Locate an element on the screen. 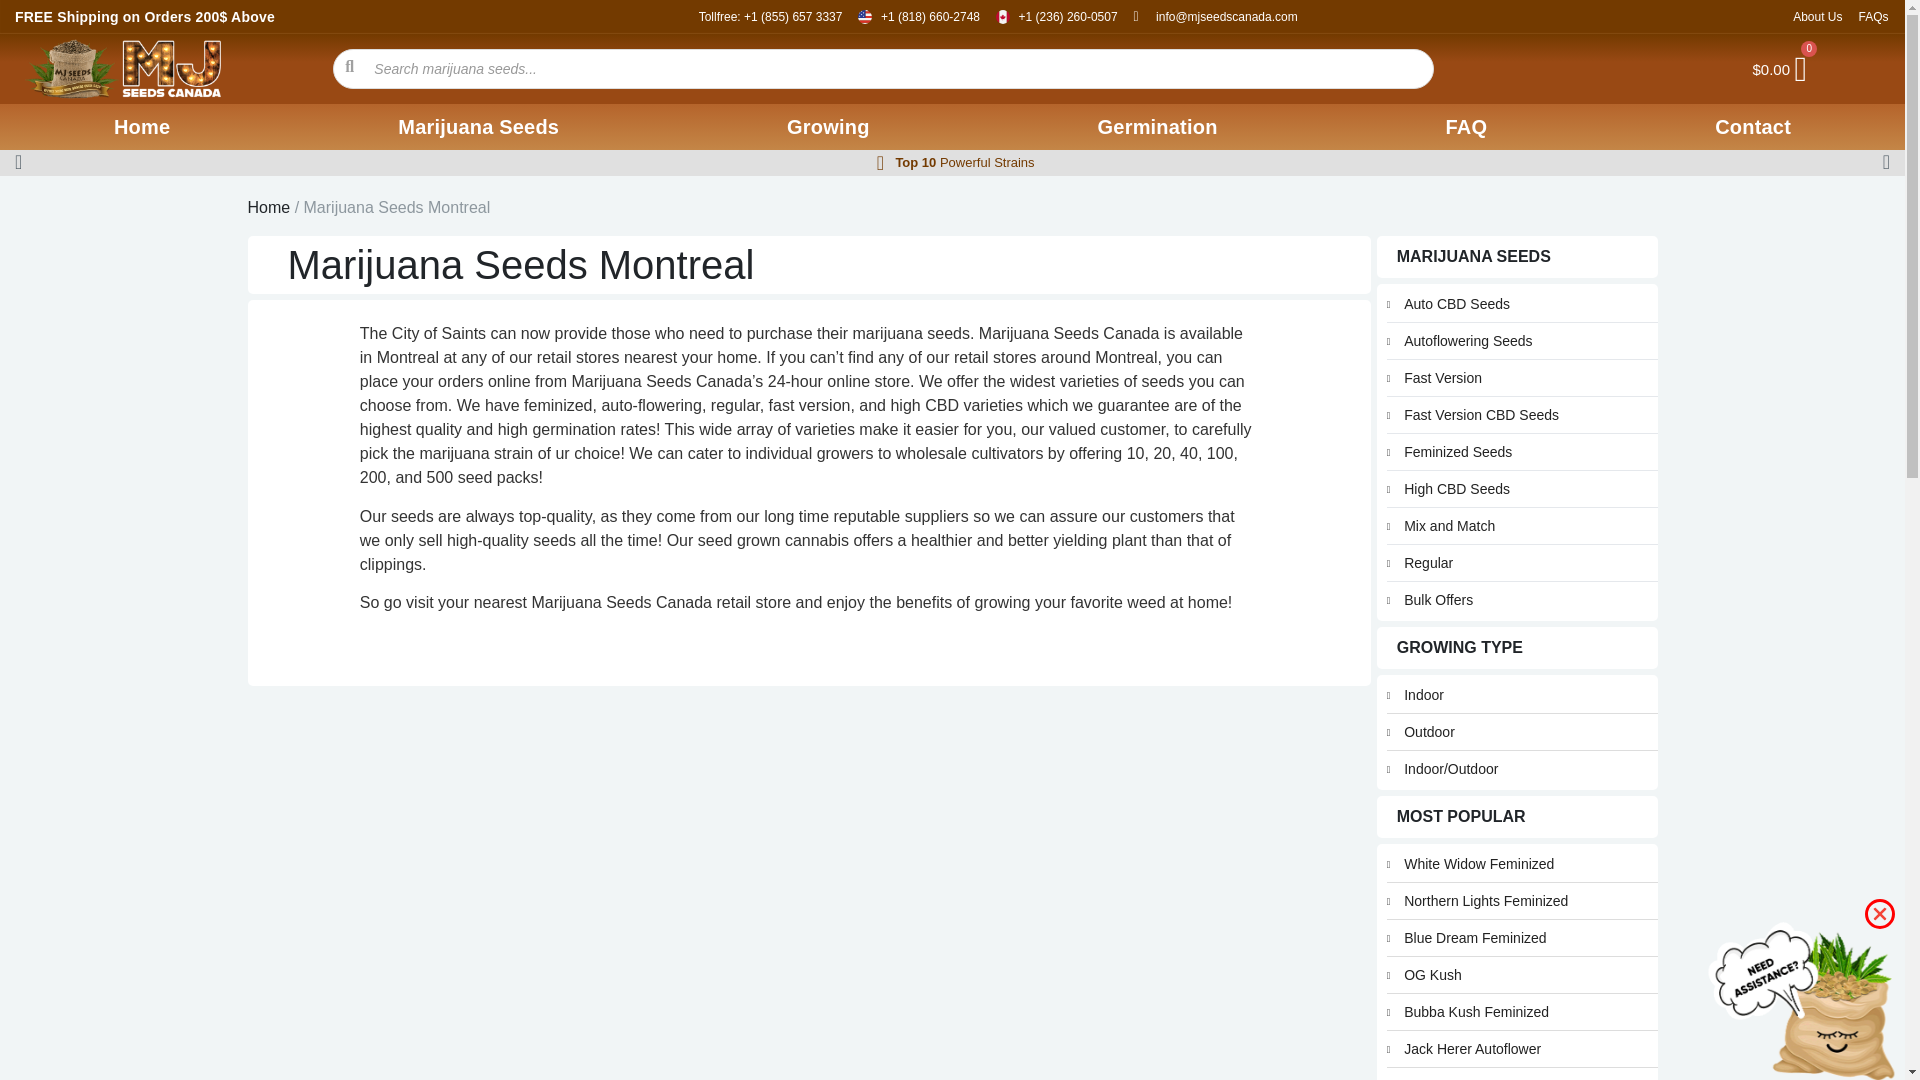  FAQ is located at coordinates (1466, 126).